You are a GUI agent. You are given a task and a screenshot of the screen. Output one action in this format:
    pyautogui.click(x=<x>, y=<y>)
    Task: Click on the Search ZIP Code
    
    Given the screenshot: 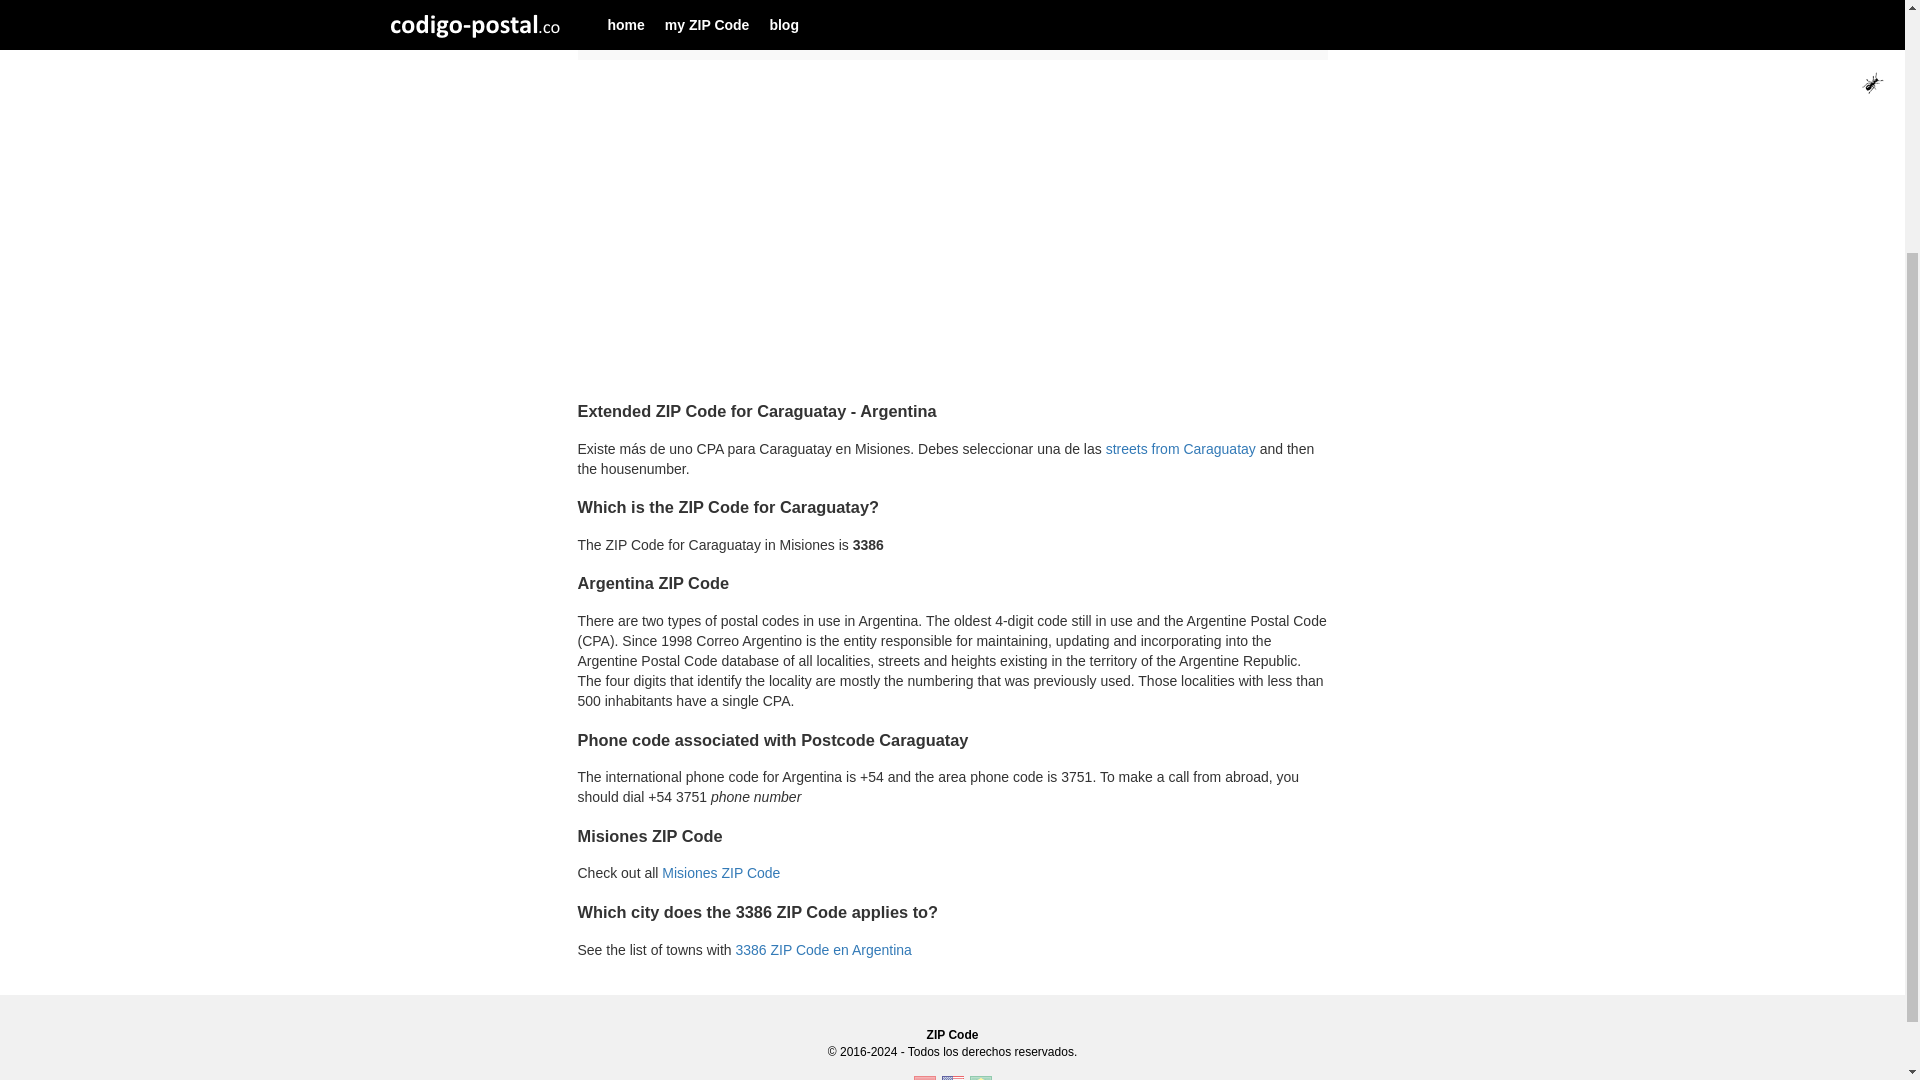 What is the action you would take?
    pyautogui.click(x=953, y=1035)
    